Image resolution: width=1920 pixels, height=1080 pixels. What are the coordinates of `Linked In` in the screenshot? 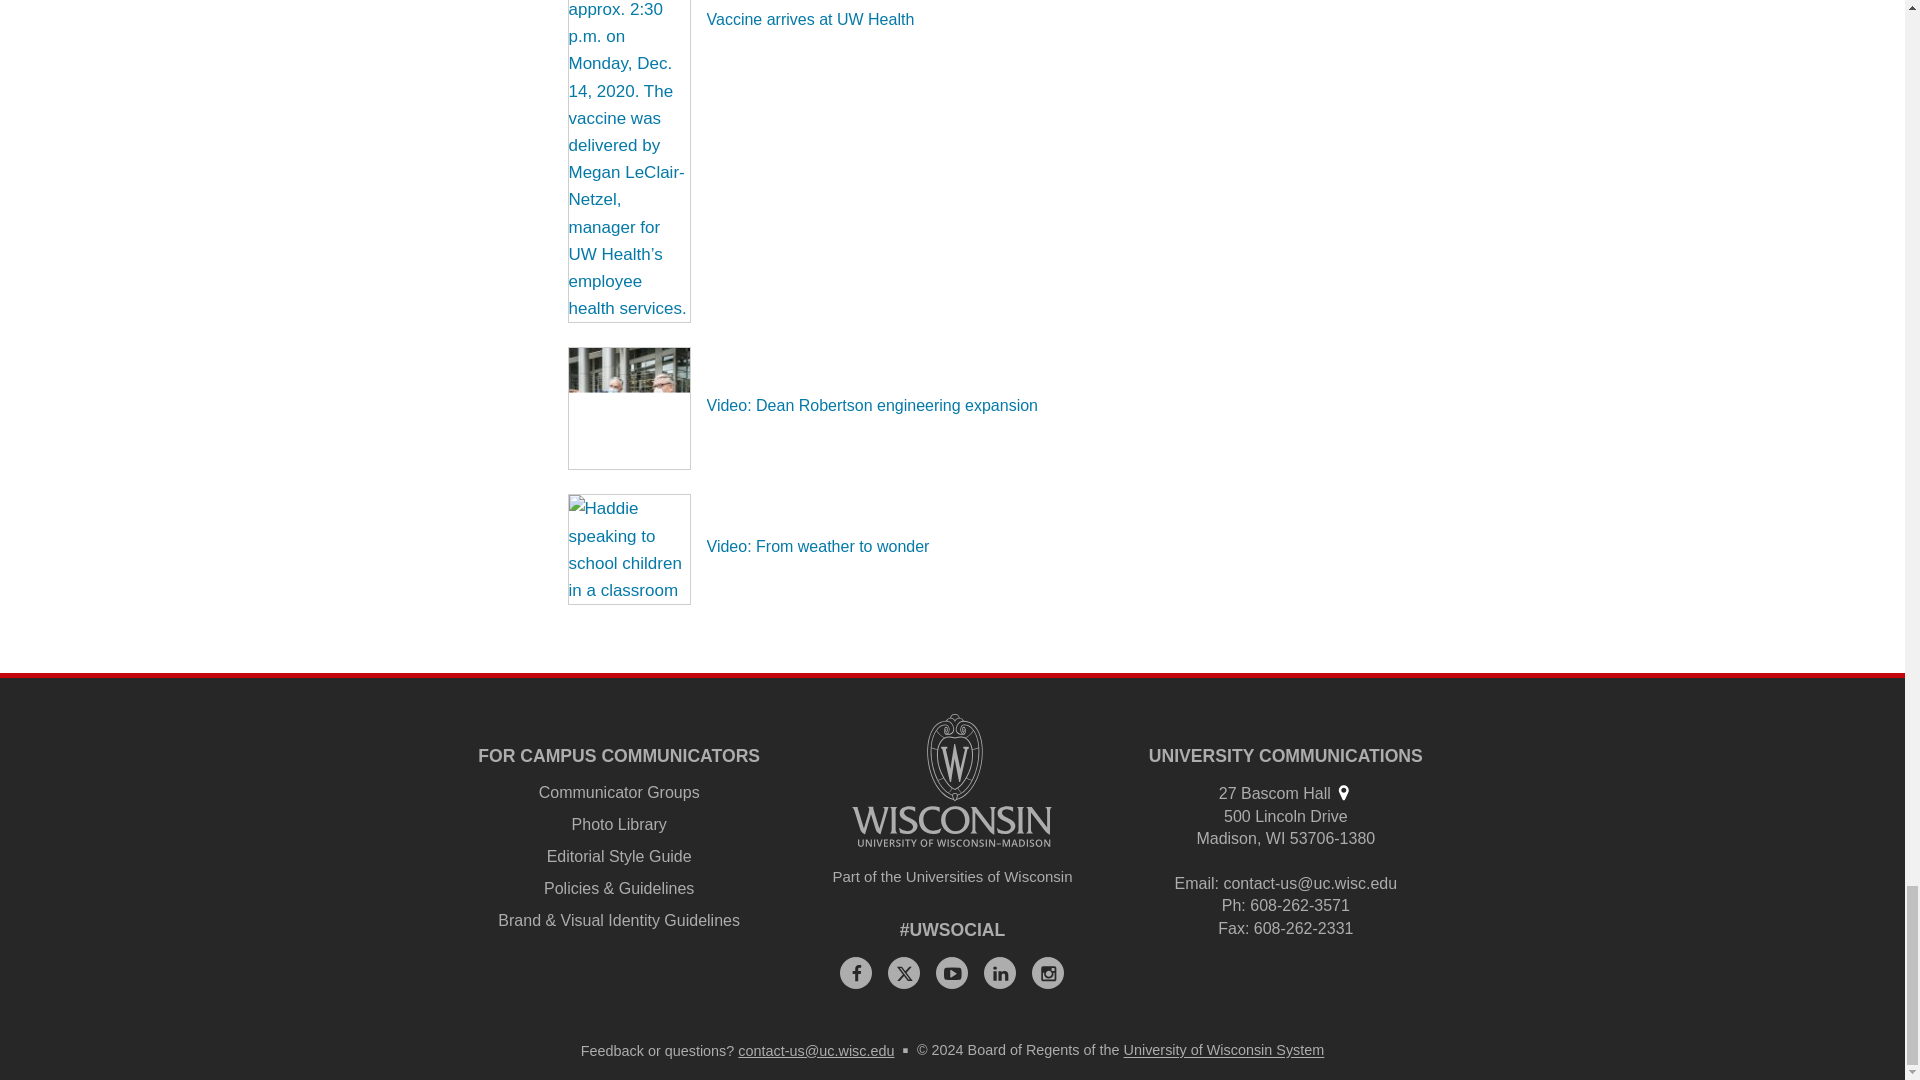 It's located at (999, 972).